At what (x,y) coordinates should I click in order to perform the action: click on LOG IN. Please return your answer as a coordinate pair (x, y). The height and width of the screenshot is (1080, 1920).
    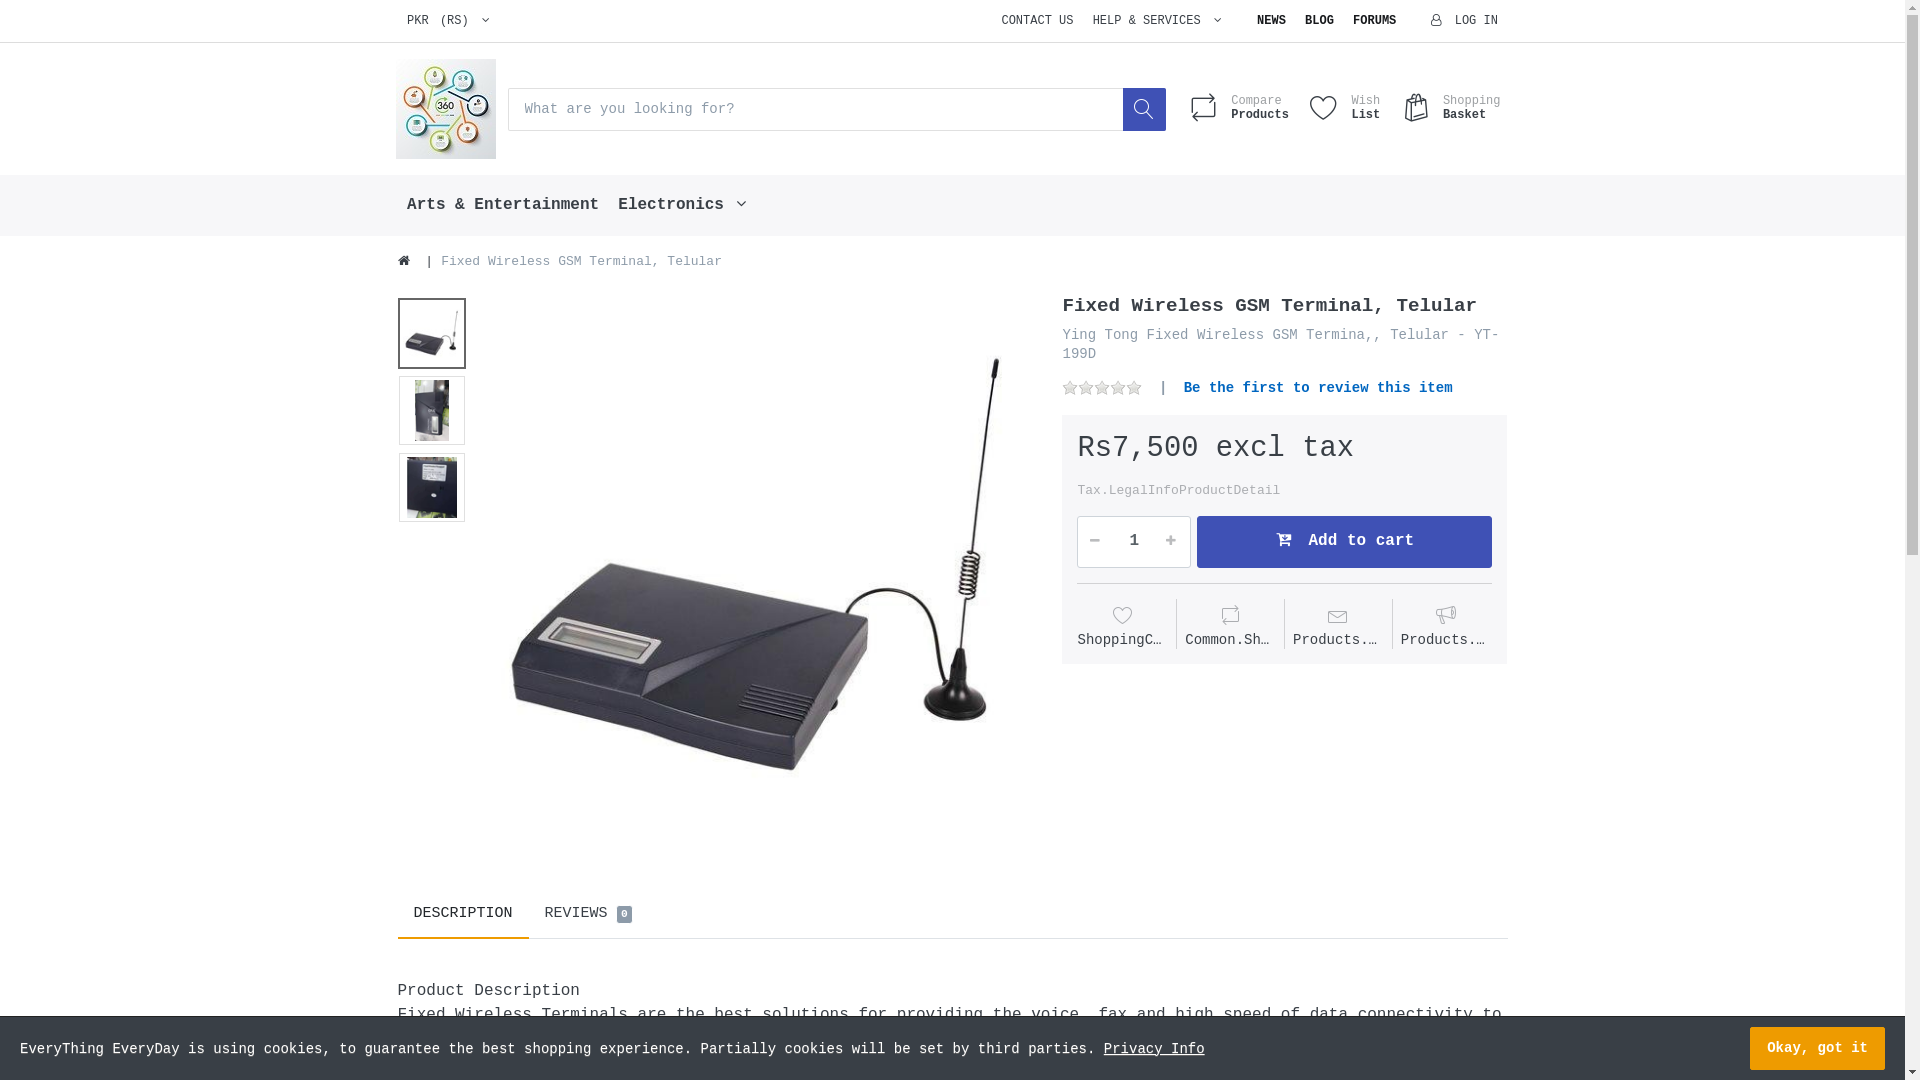
    Looking at the image, I should click on (1465, 21).